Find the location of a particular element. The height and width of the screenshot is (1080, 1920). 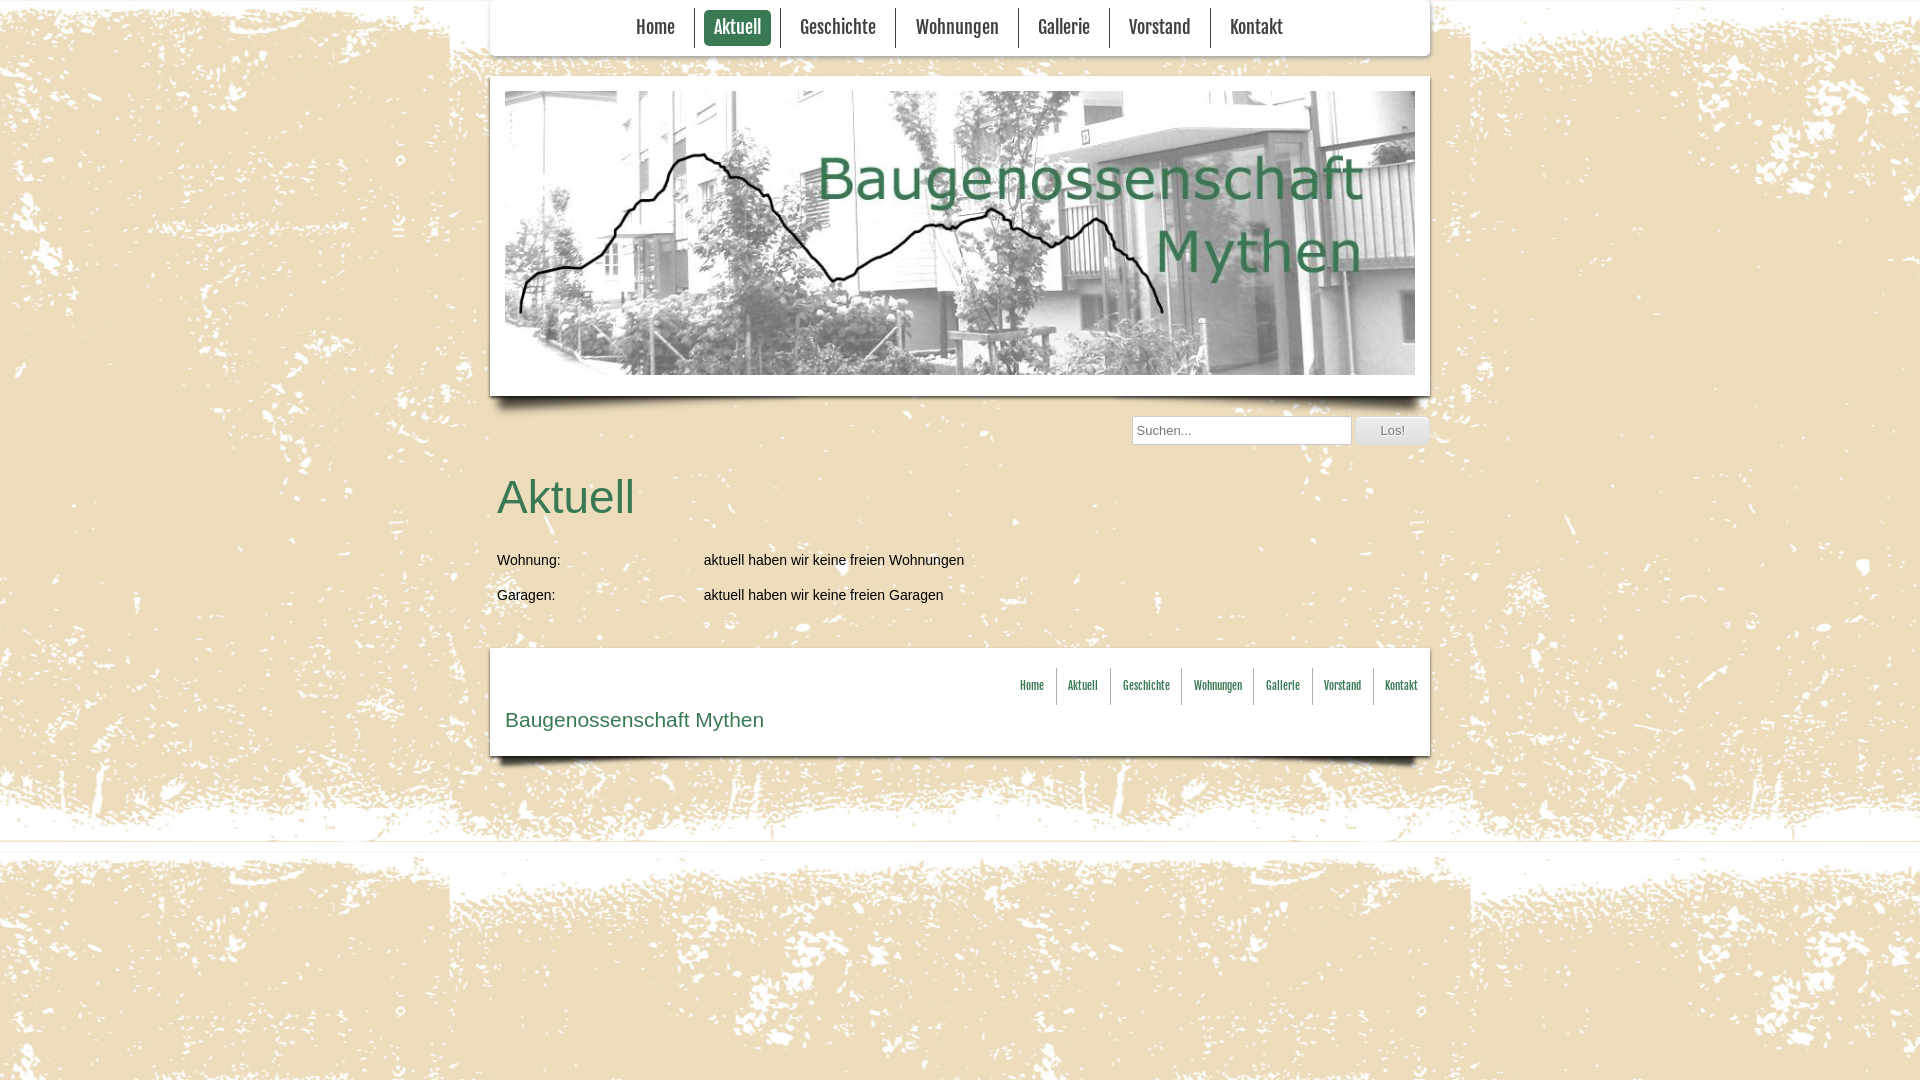

Aktuell is located at coordinates (738, 28).